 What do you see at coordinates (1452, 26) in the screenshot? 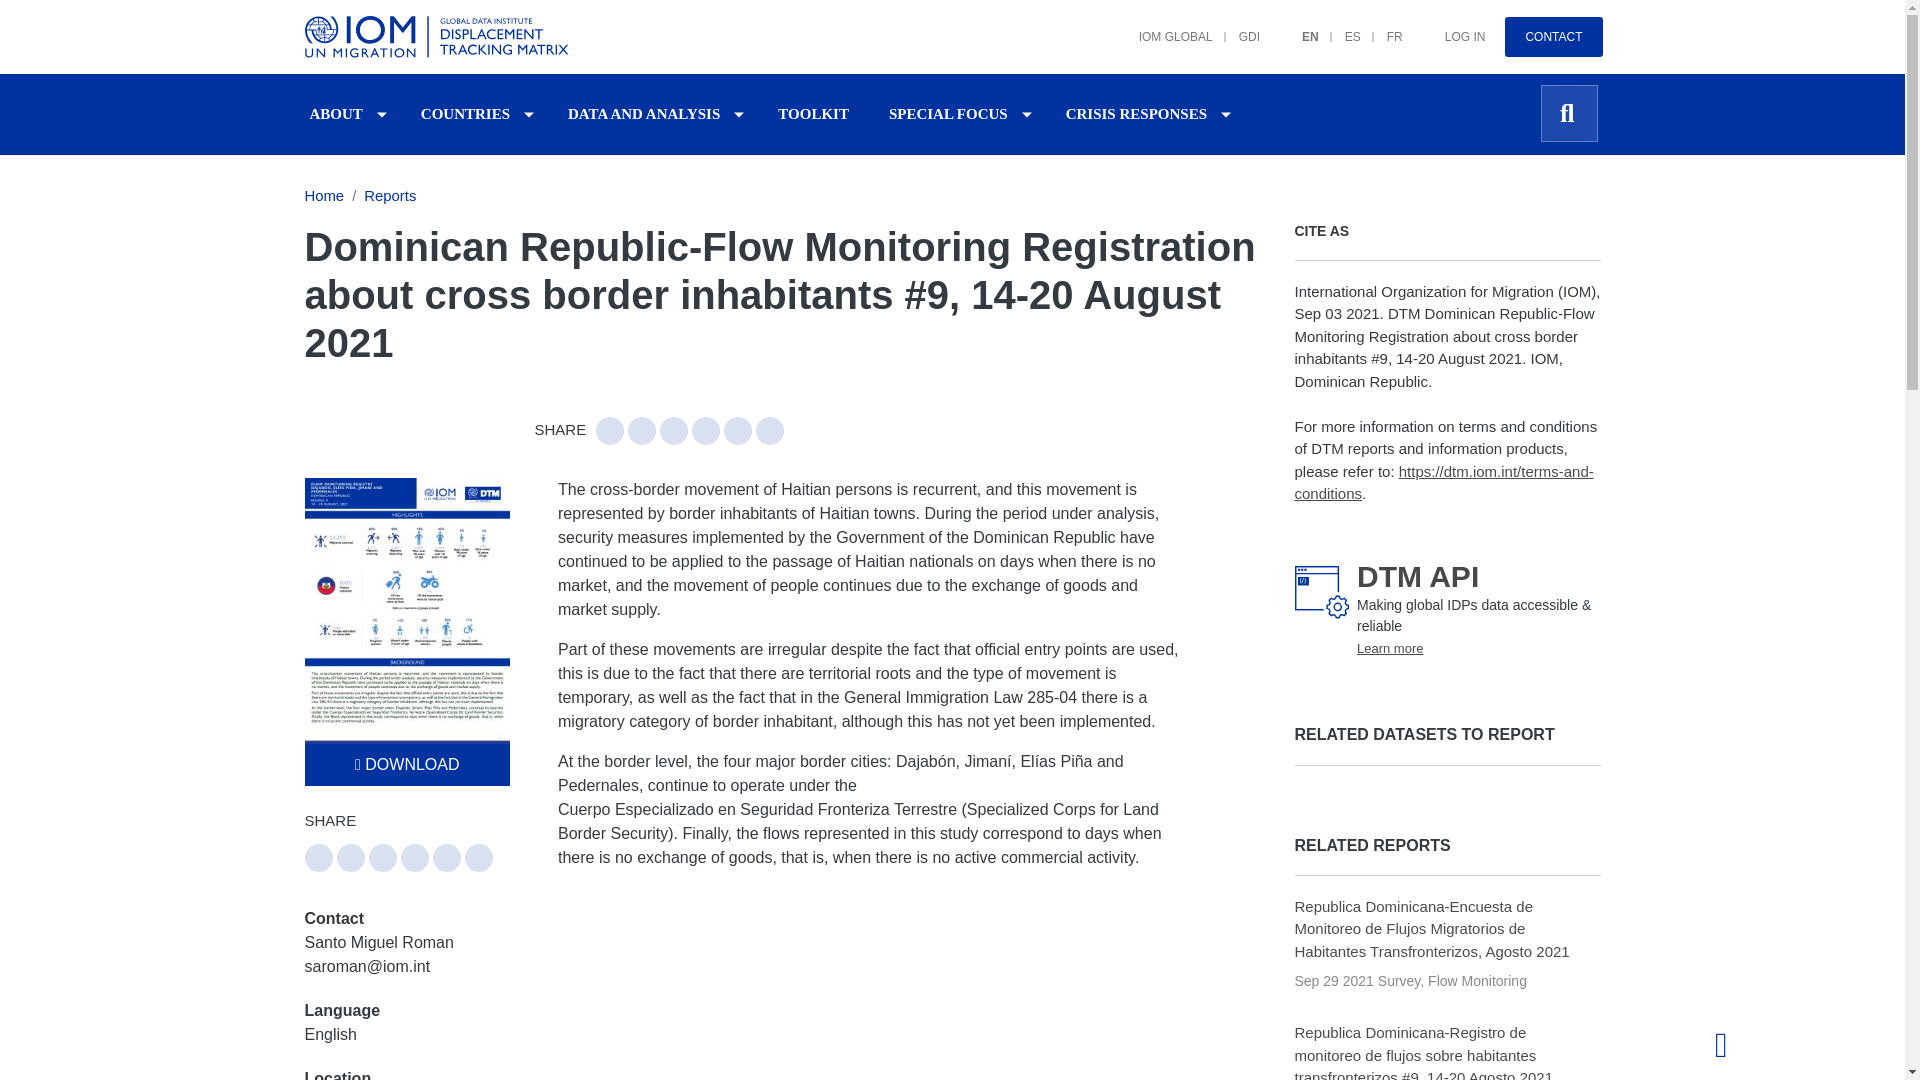
I see `LOG IN` at bounding box center [1452, 26].